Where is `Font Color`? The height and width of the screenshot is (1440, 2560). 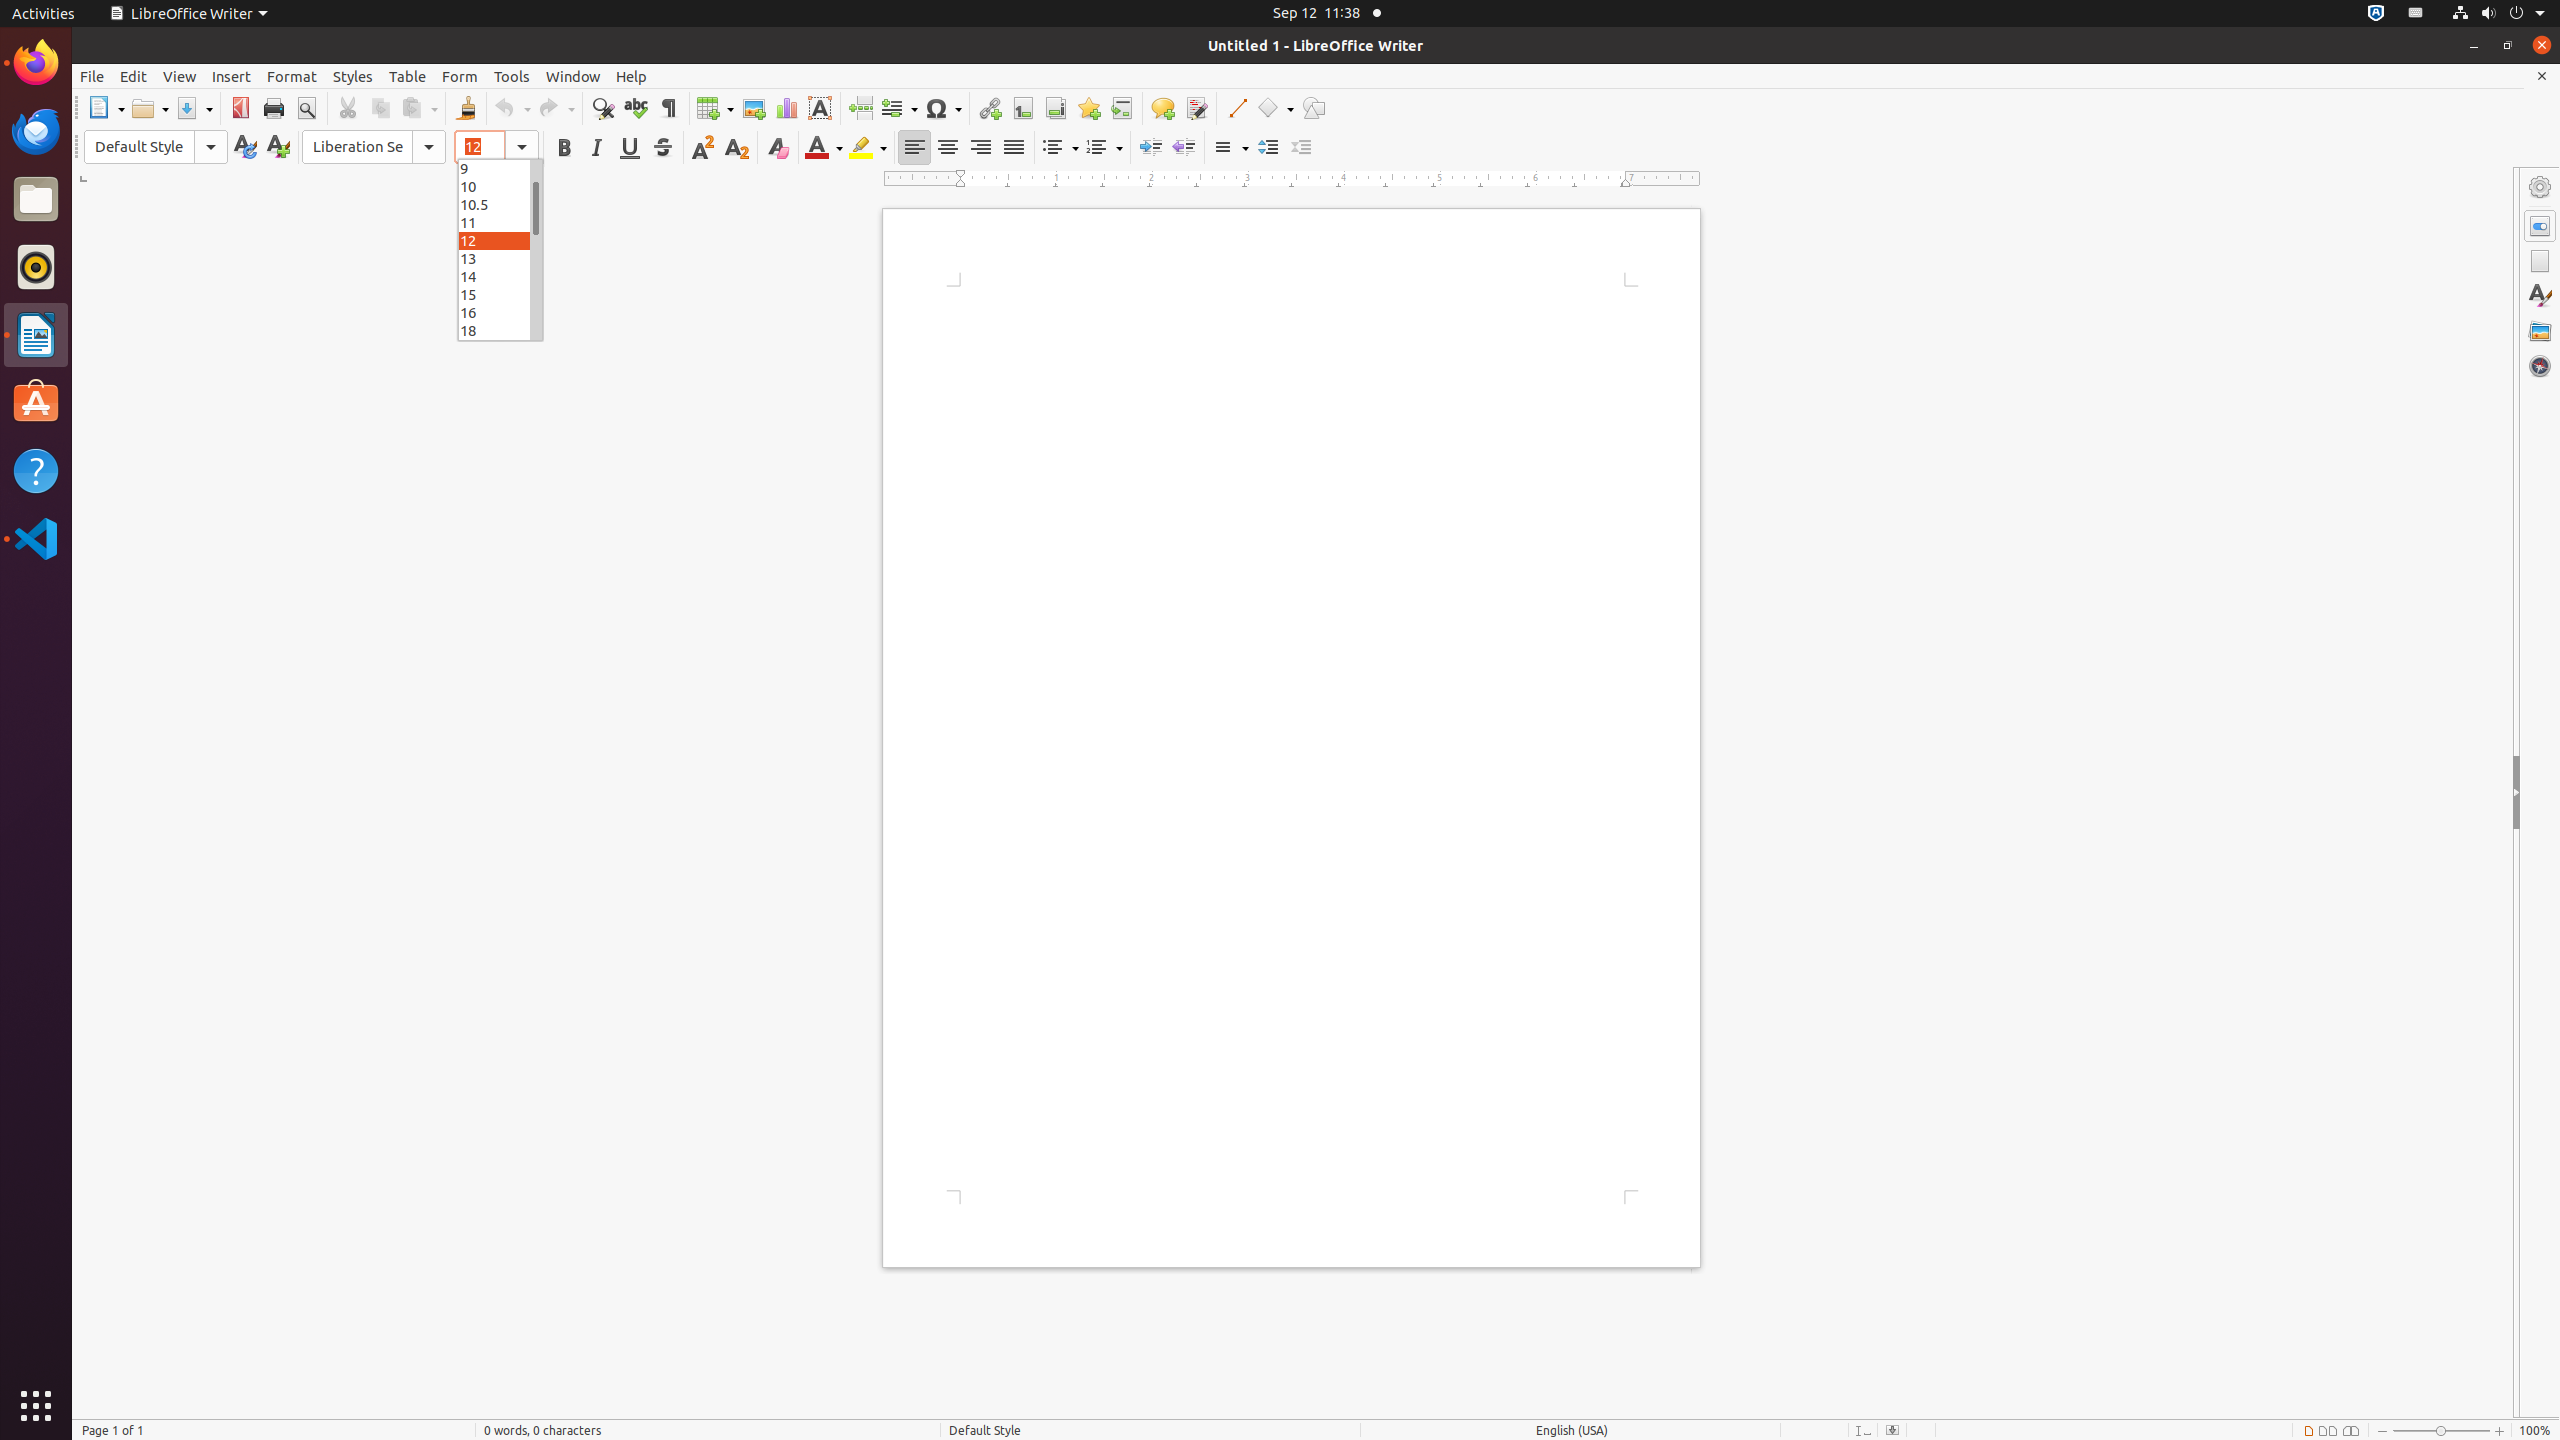
Font Color is located at coordinates (824, 148).